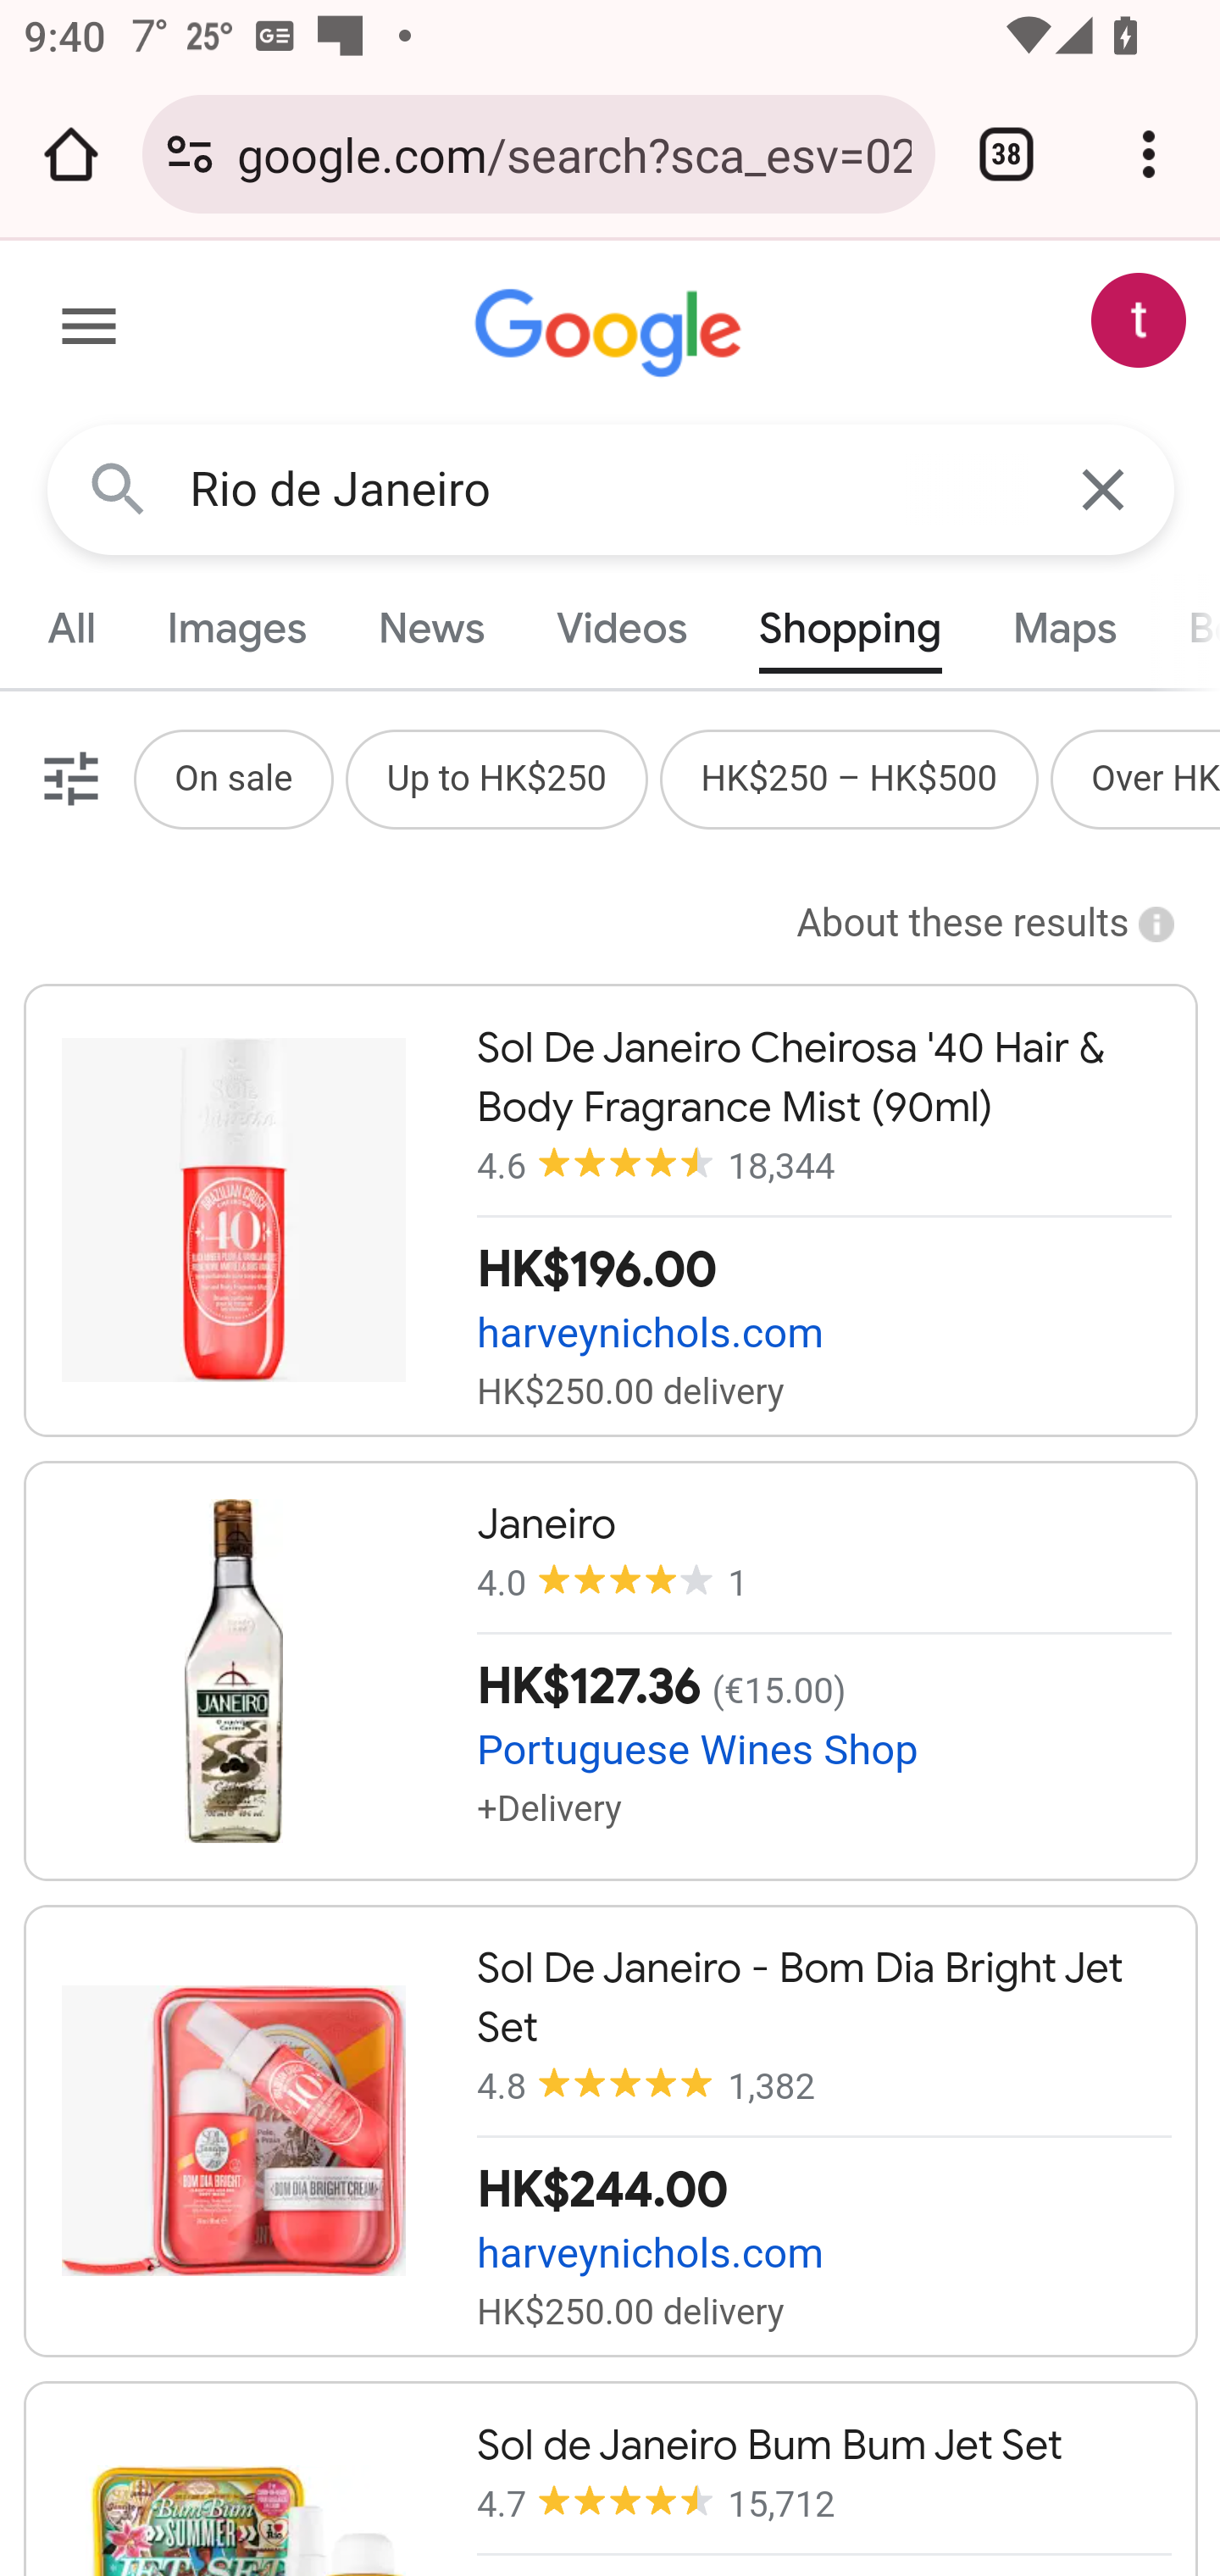 The width and height of the screenshot is (1220, 2576). Describe the element at coordinates (610, 2478) in the screenshot. I see `Sol de Janeiro Bum Bum Jet Set` at that location.